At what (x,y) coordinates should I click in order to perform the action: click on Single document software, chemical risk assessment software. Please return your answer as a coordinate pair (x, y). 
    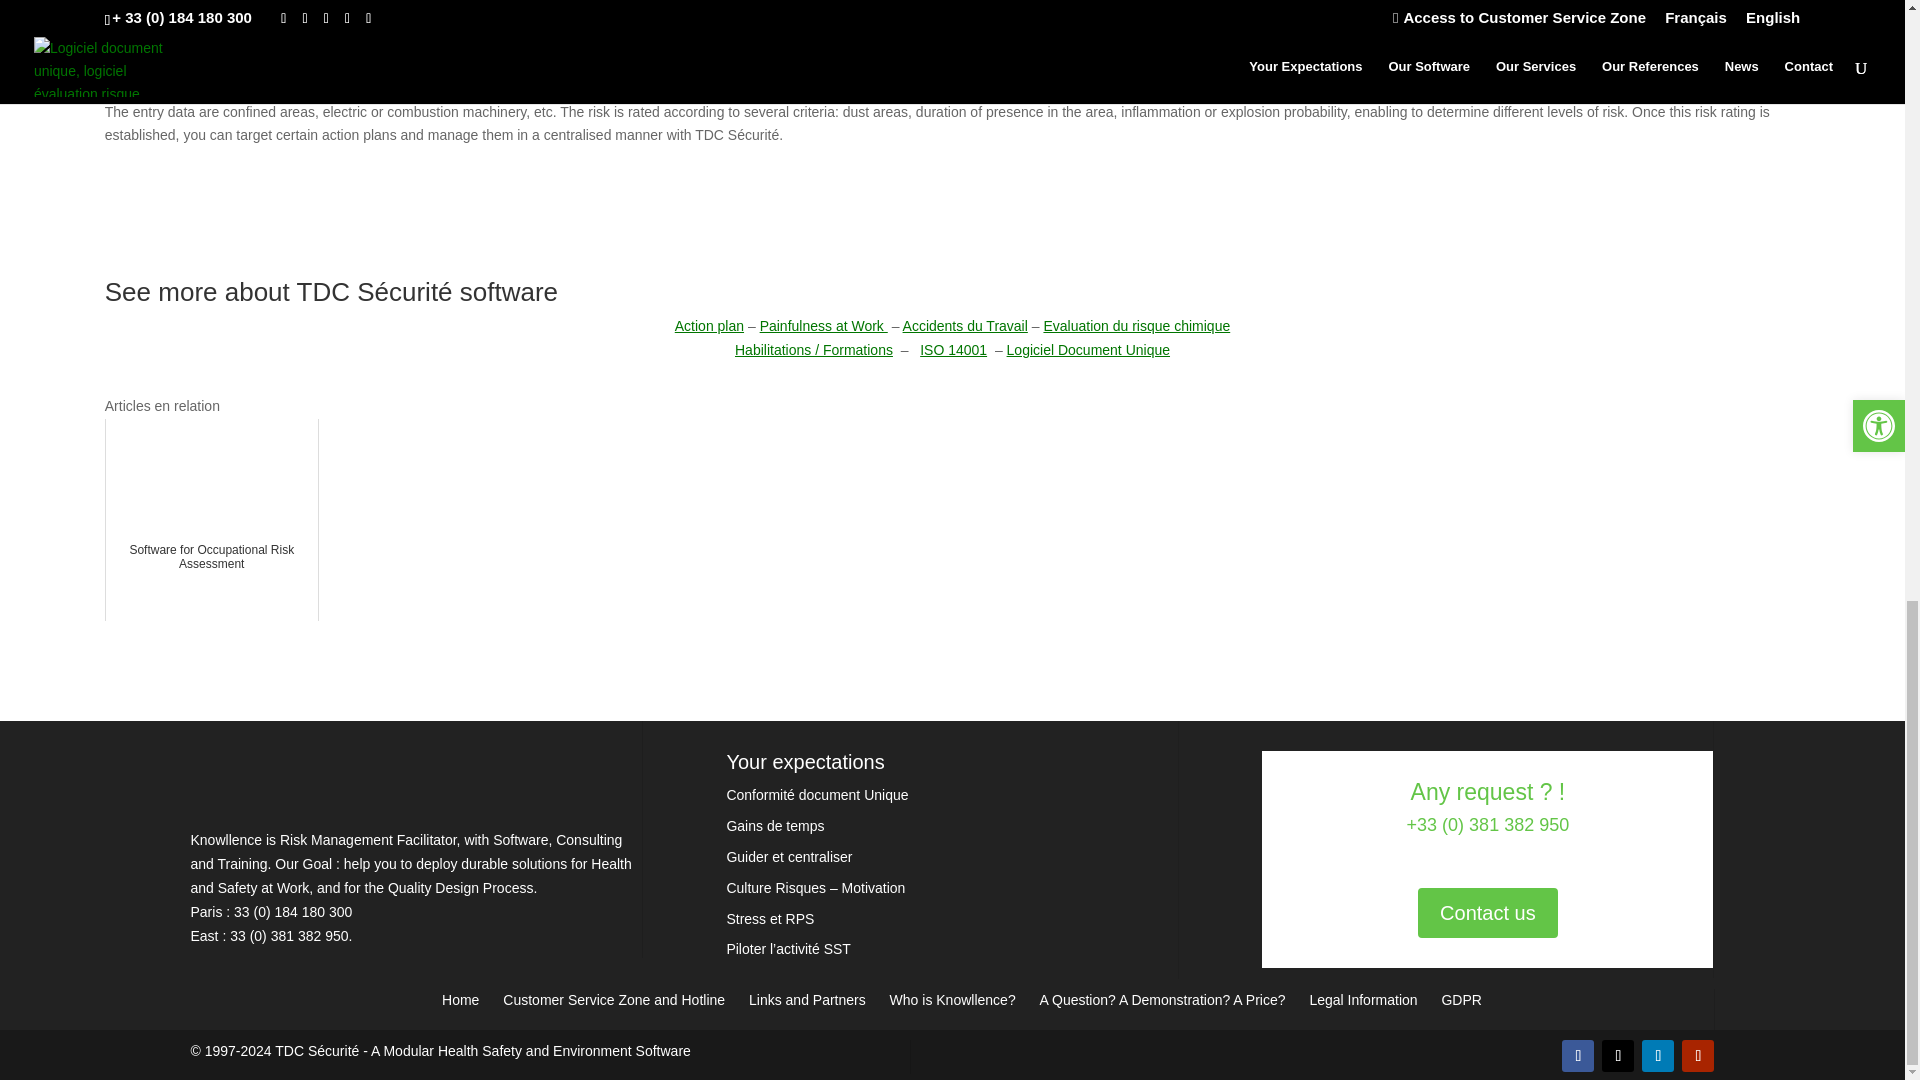
    Looking at the image, I should click on (316, 1051).